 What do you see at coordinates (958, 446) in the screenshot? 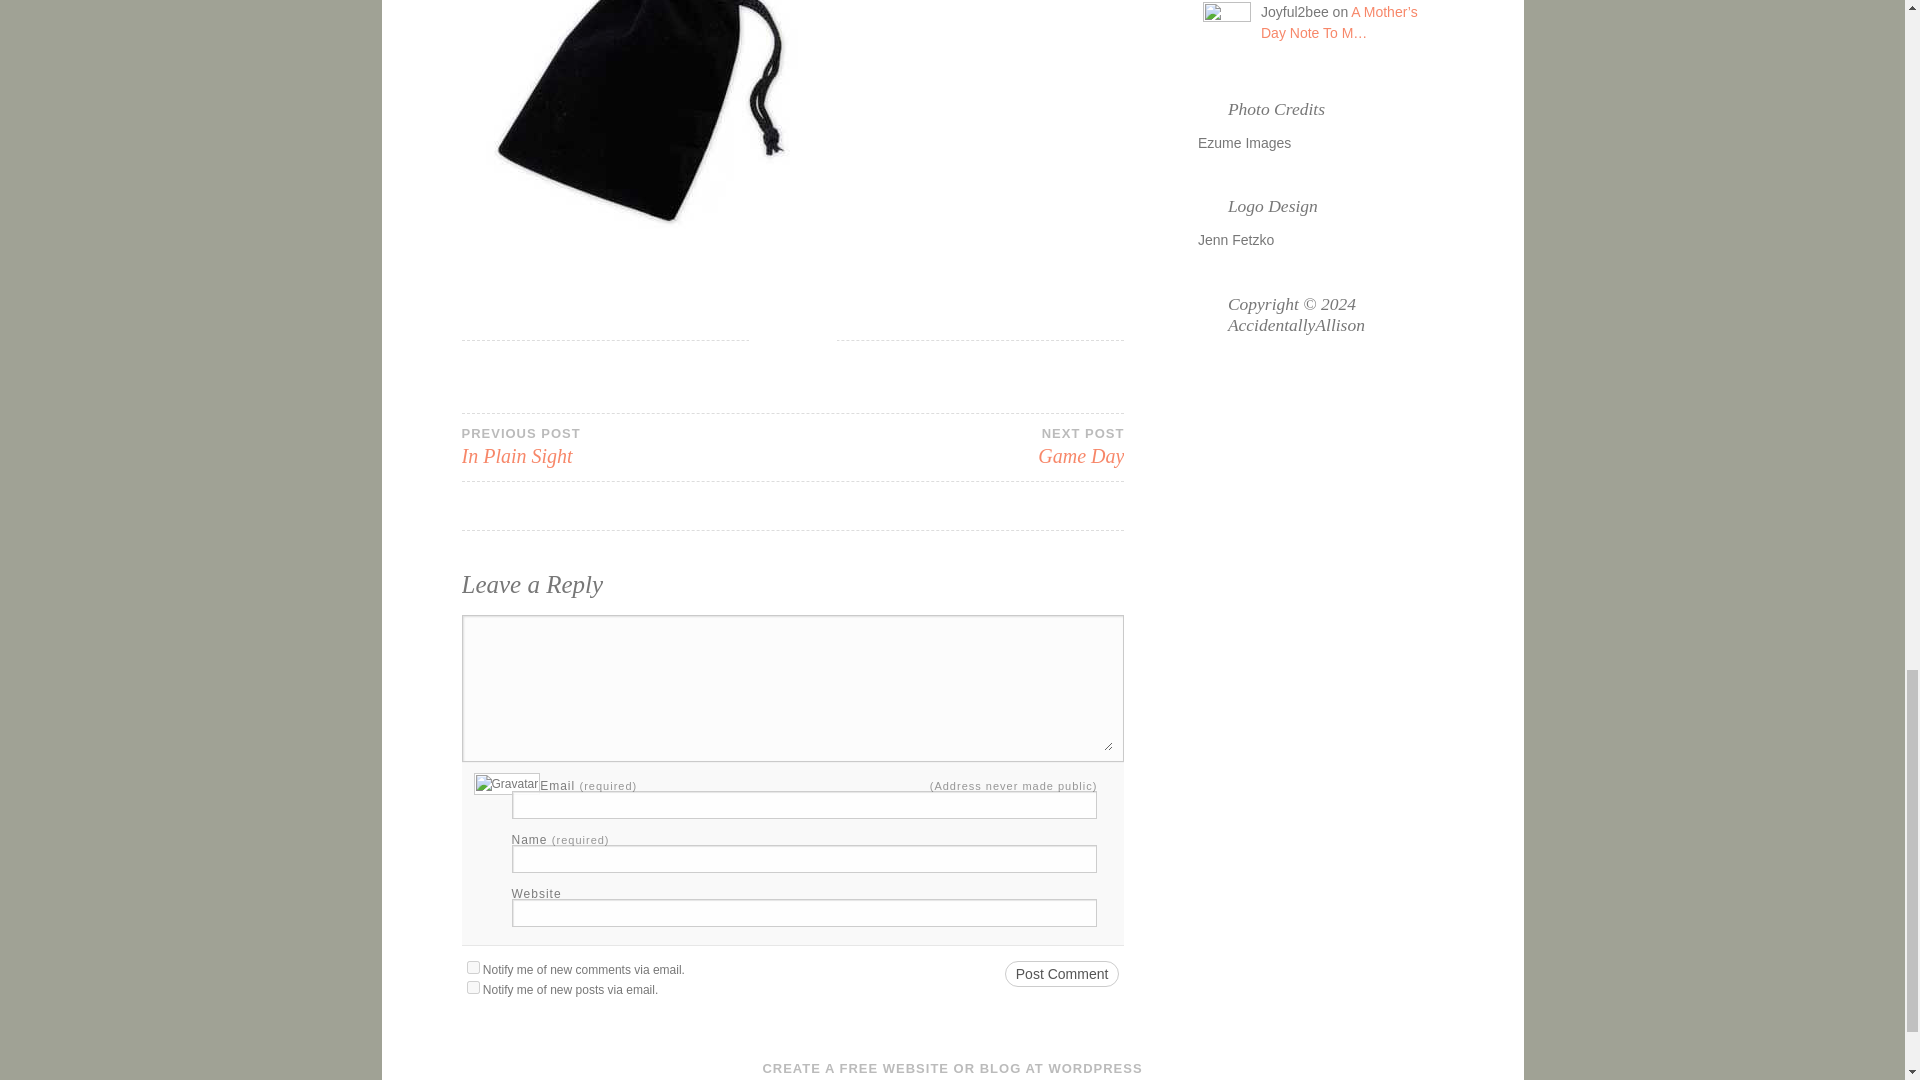
I see `Post Comment` at bounding box center [958, 446].